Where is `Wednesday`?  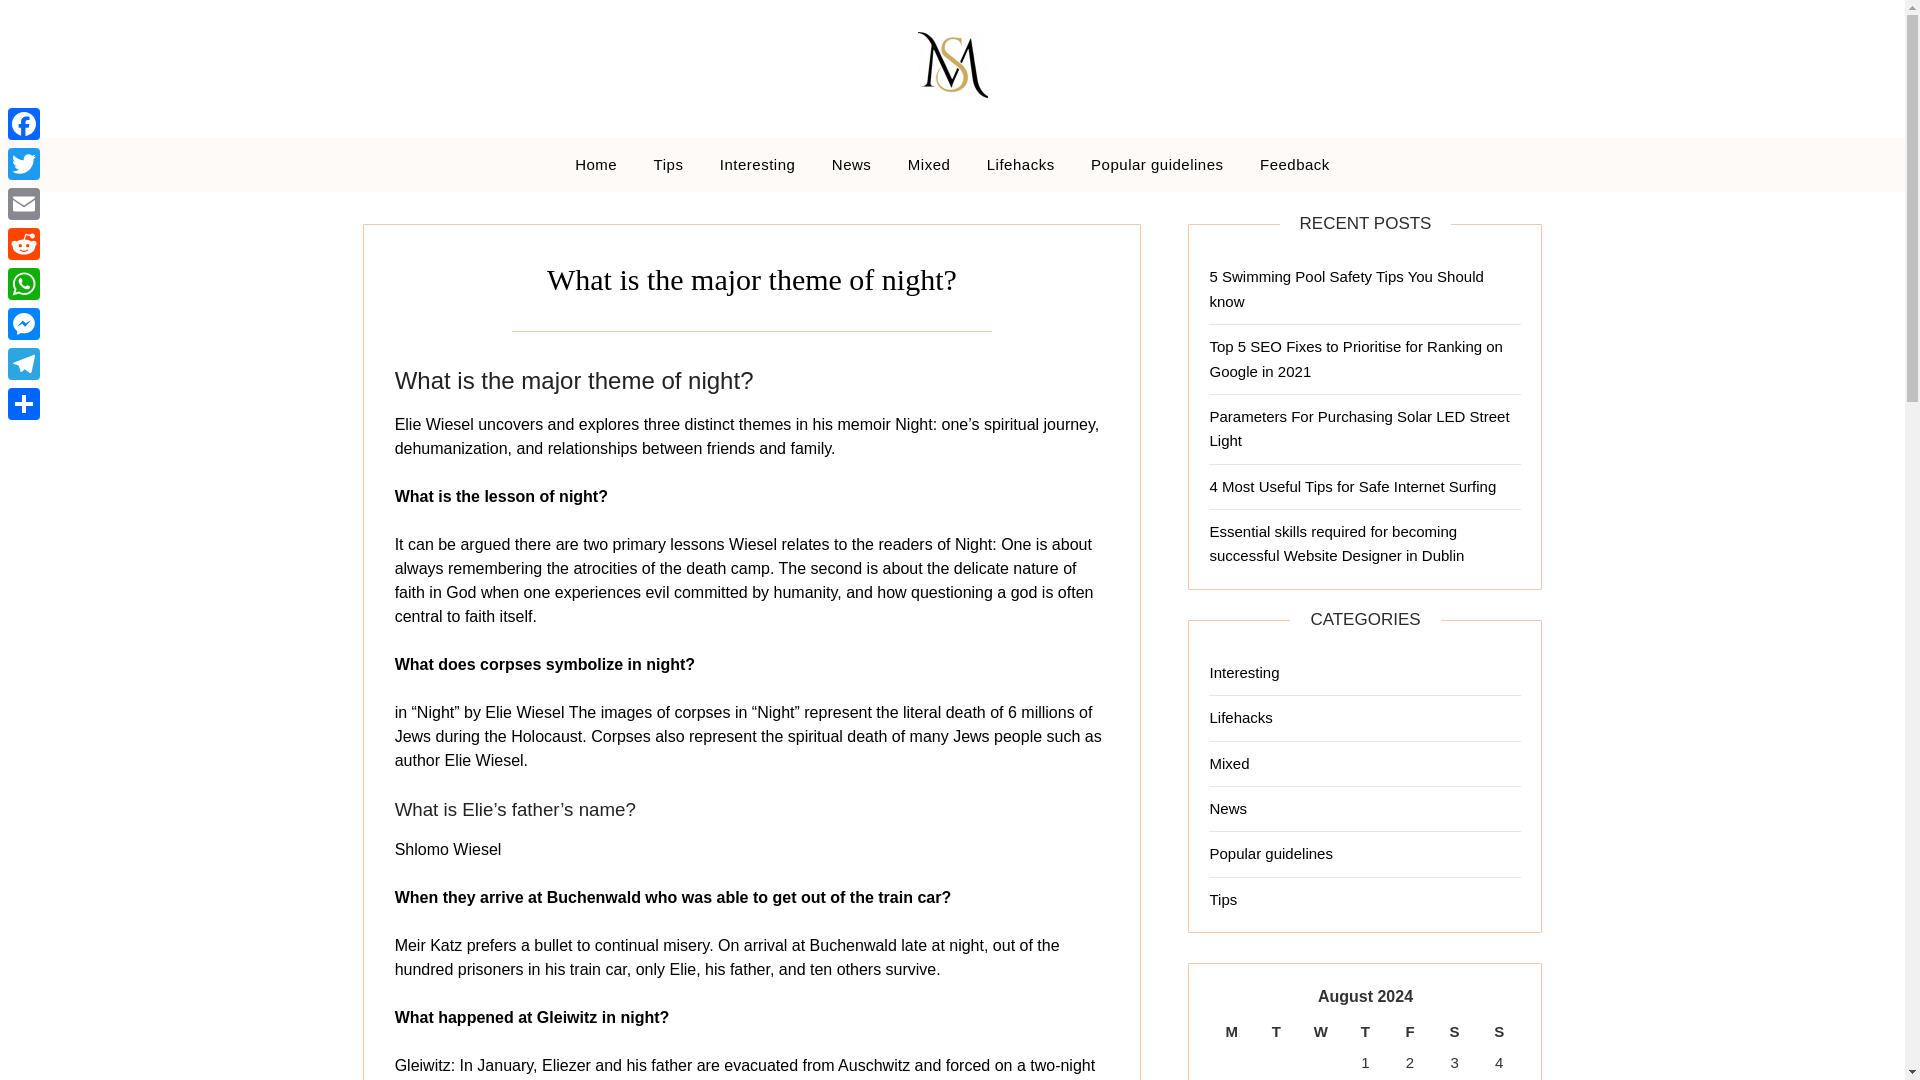
Wednesday is located at coordinates (1322, 1032).